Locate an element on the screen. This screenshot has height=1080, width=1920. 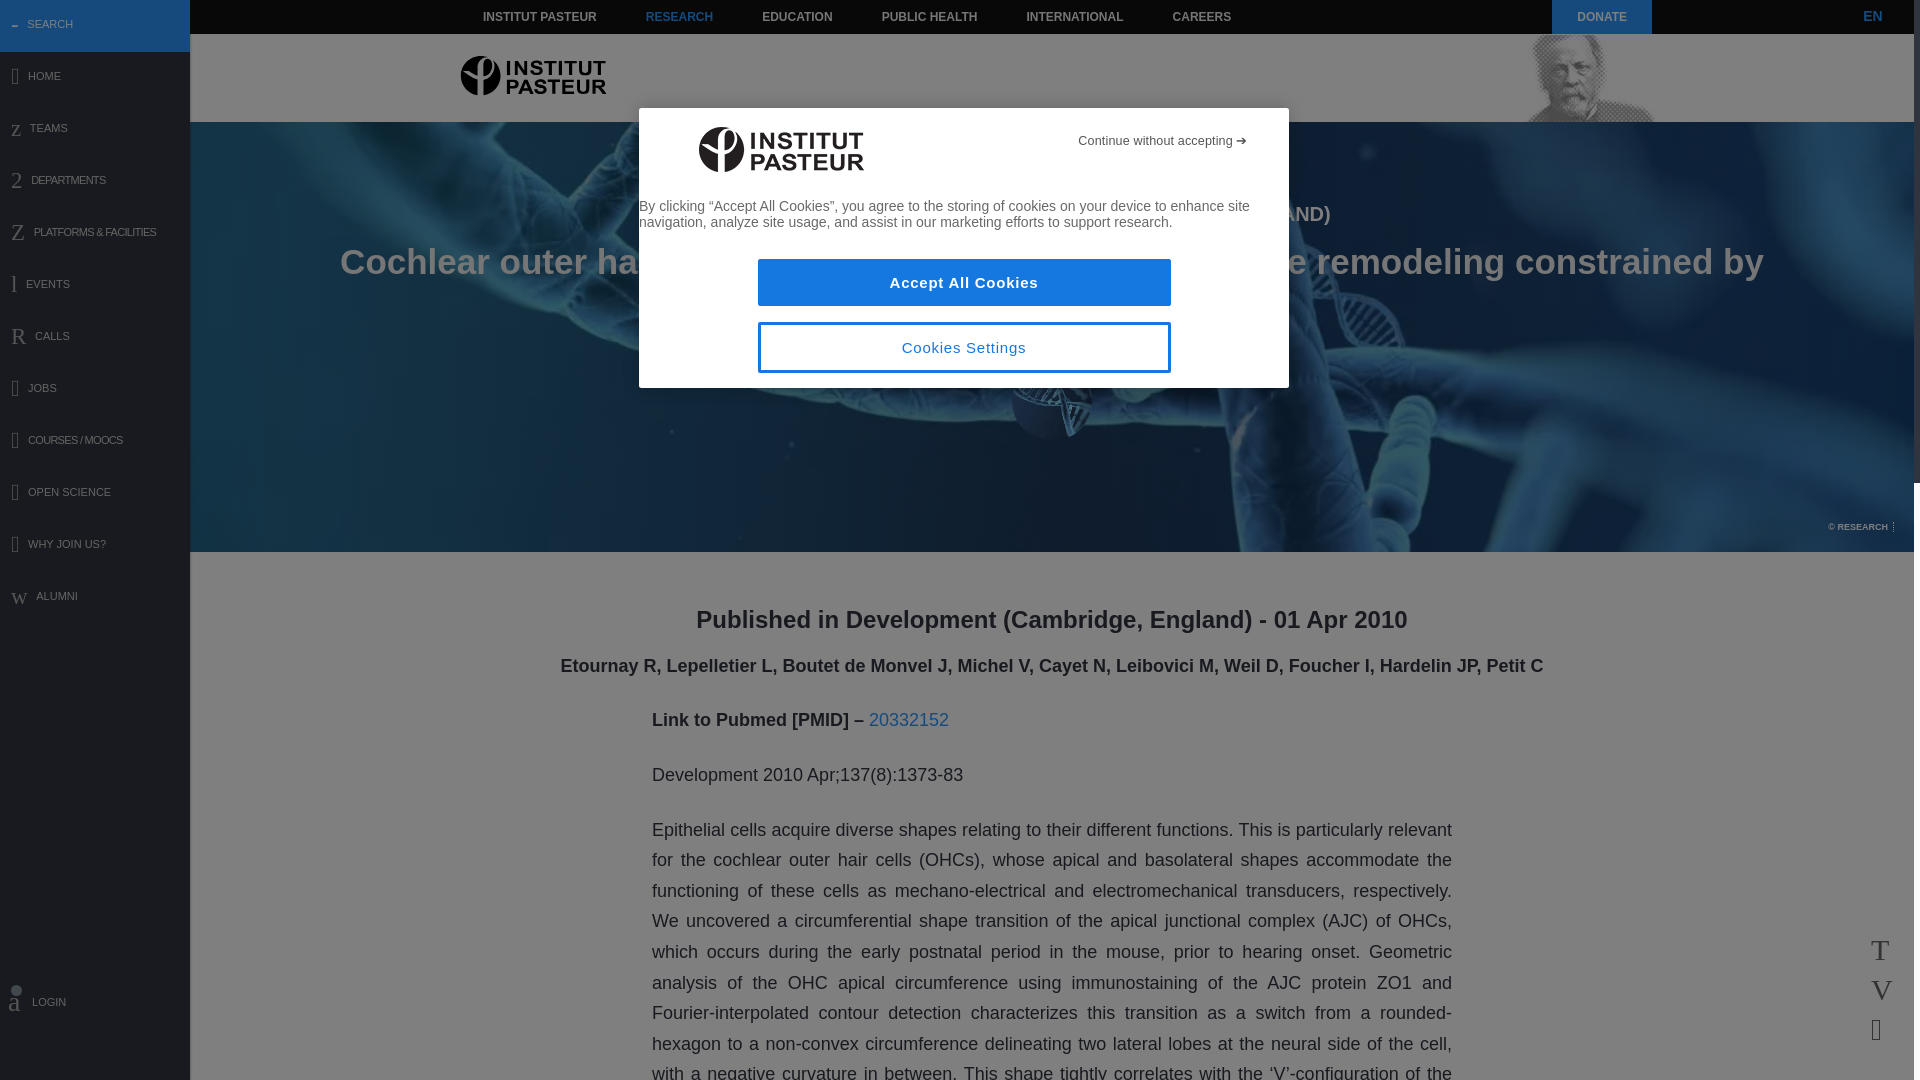
OPEN SCIENCE is located at coordinates (95, 494).